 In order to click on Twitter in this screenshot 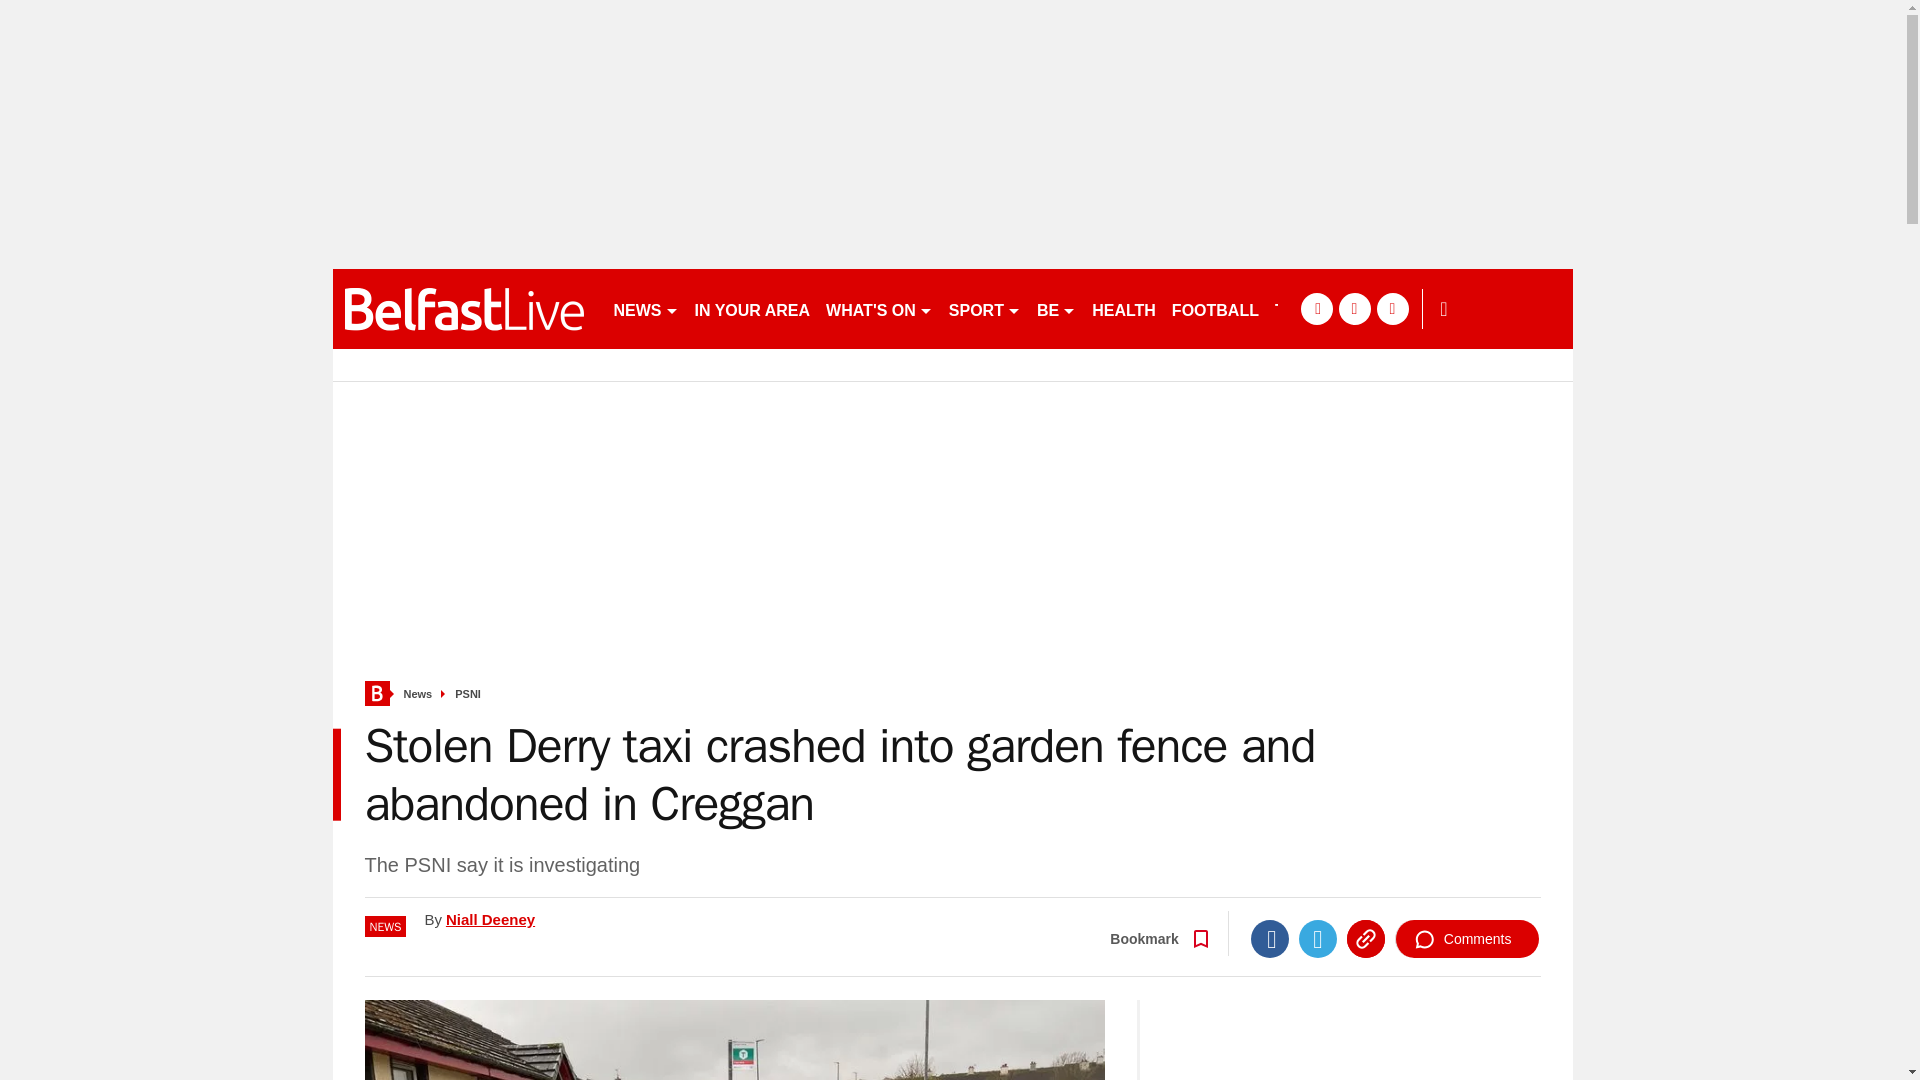, I will do `click(1318, 938)`.